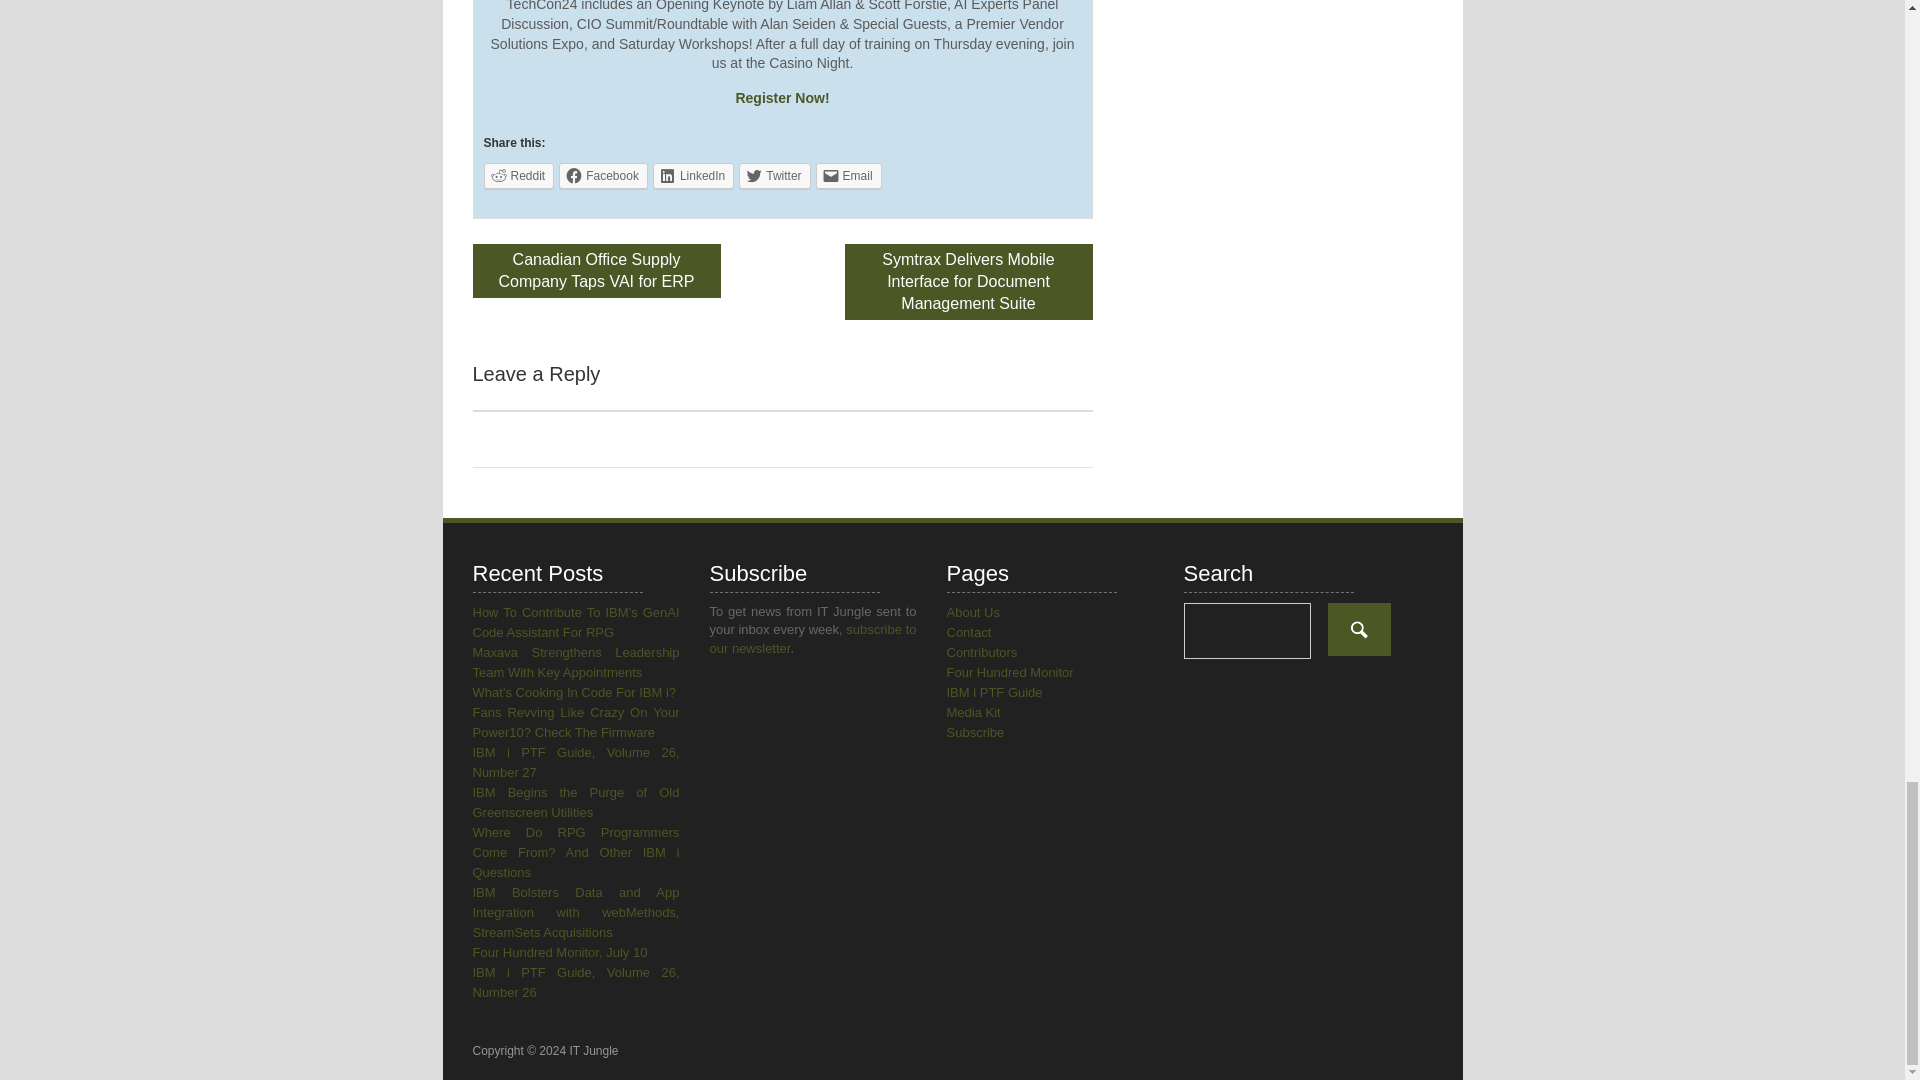  What do you see at coordinates (518, 176) in the screenshot?
I see `Reddit` at bounding box center [518, 176].